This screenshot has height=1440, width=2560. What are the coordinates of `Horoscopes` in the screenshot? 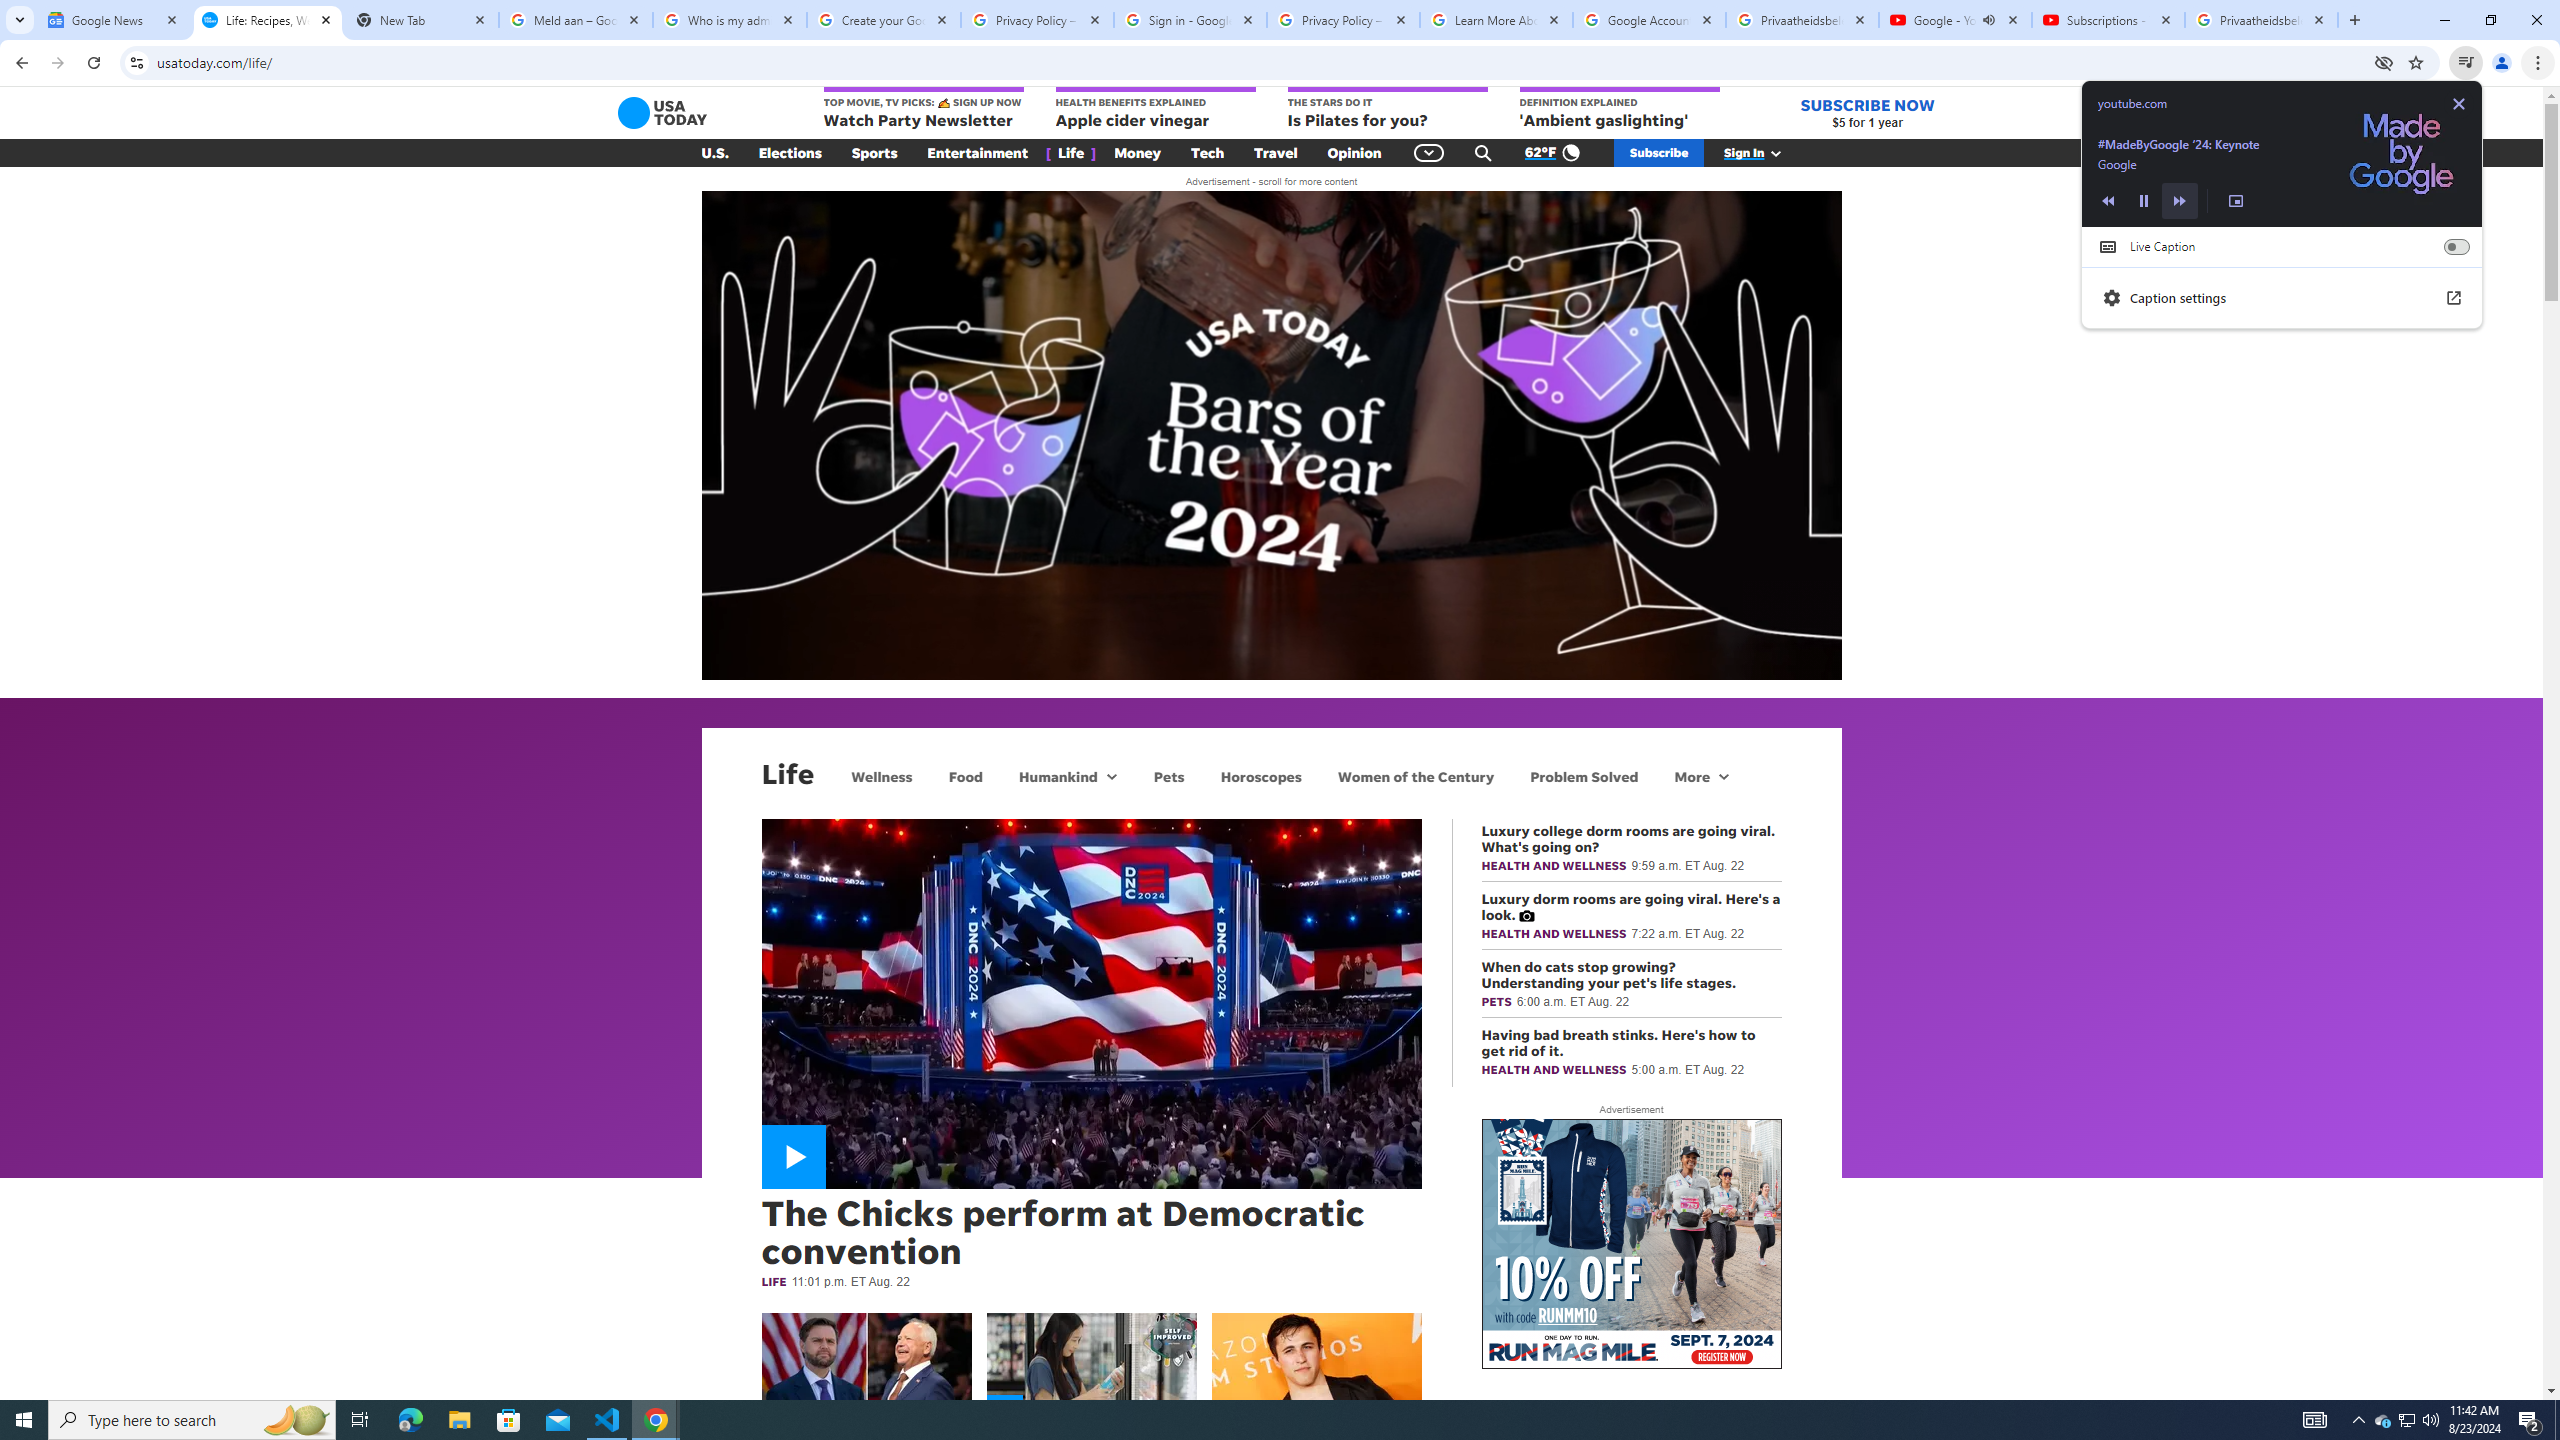 It's located at (1276, 153).